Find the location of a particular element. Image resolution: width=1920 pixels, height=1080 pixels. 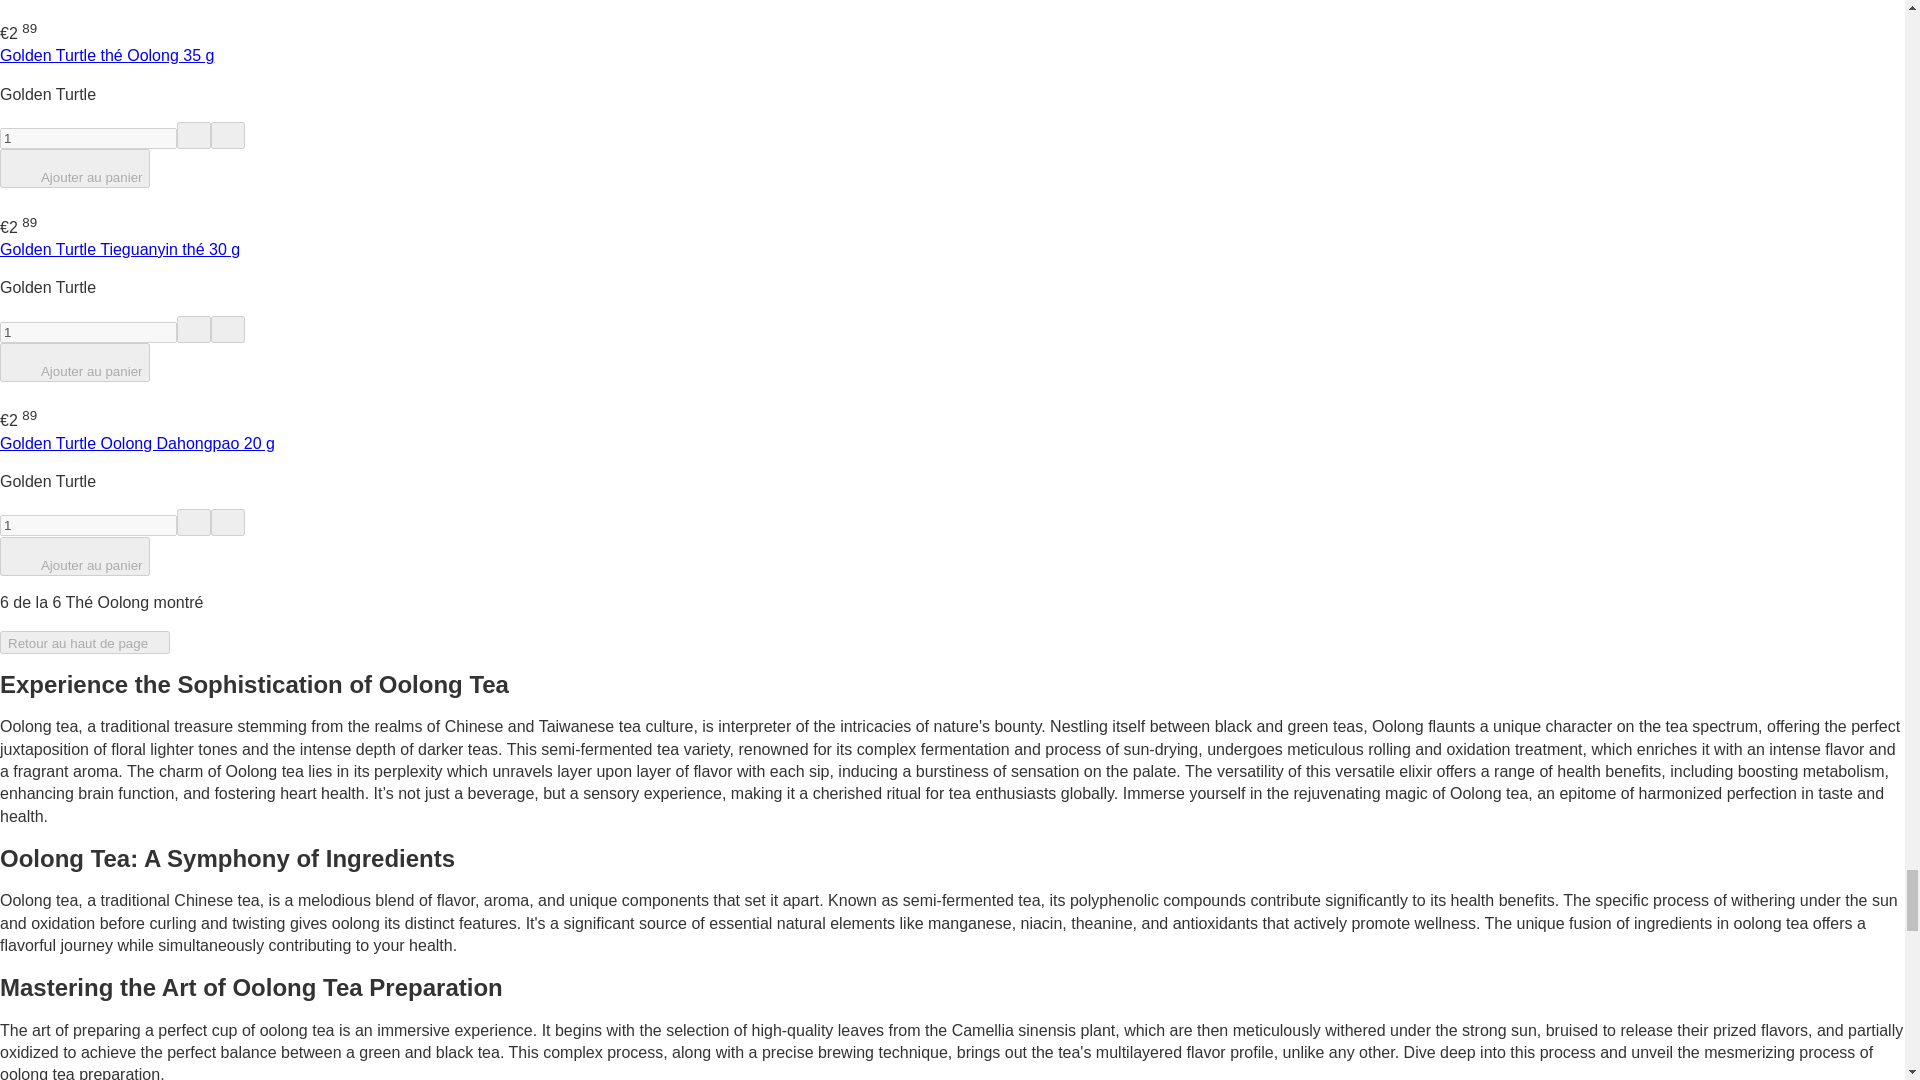

1 is located at coordinates (88, 525).